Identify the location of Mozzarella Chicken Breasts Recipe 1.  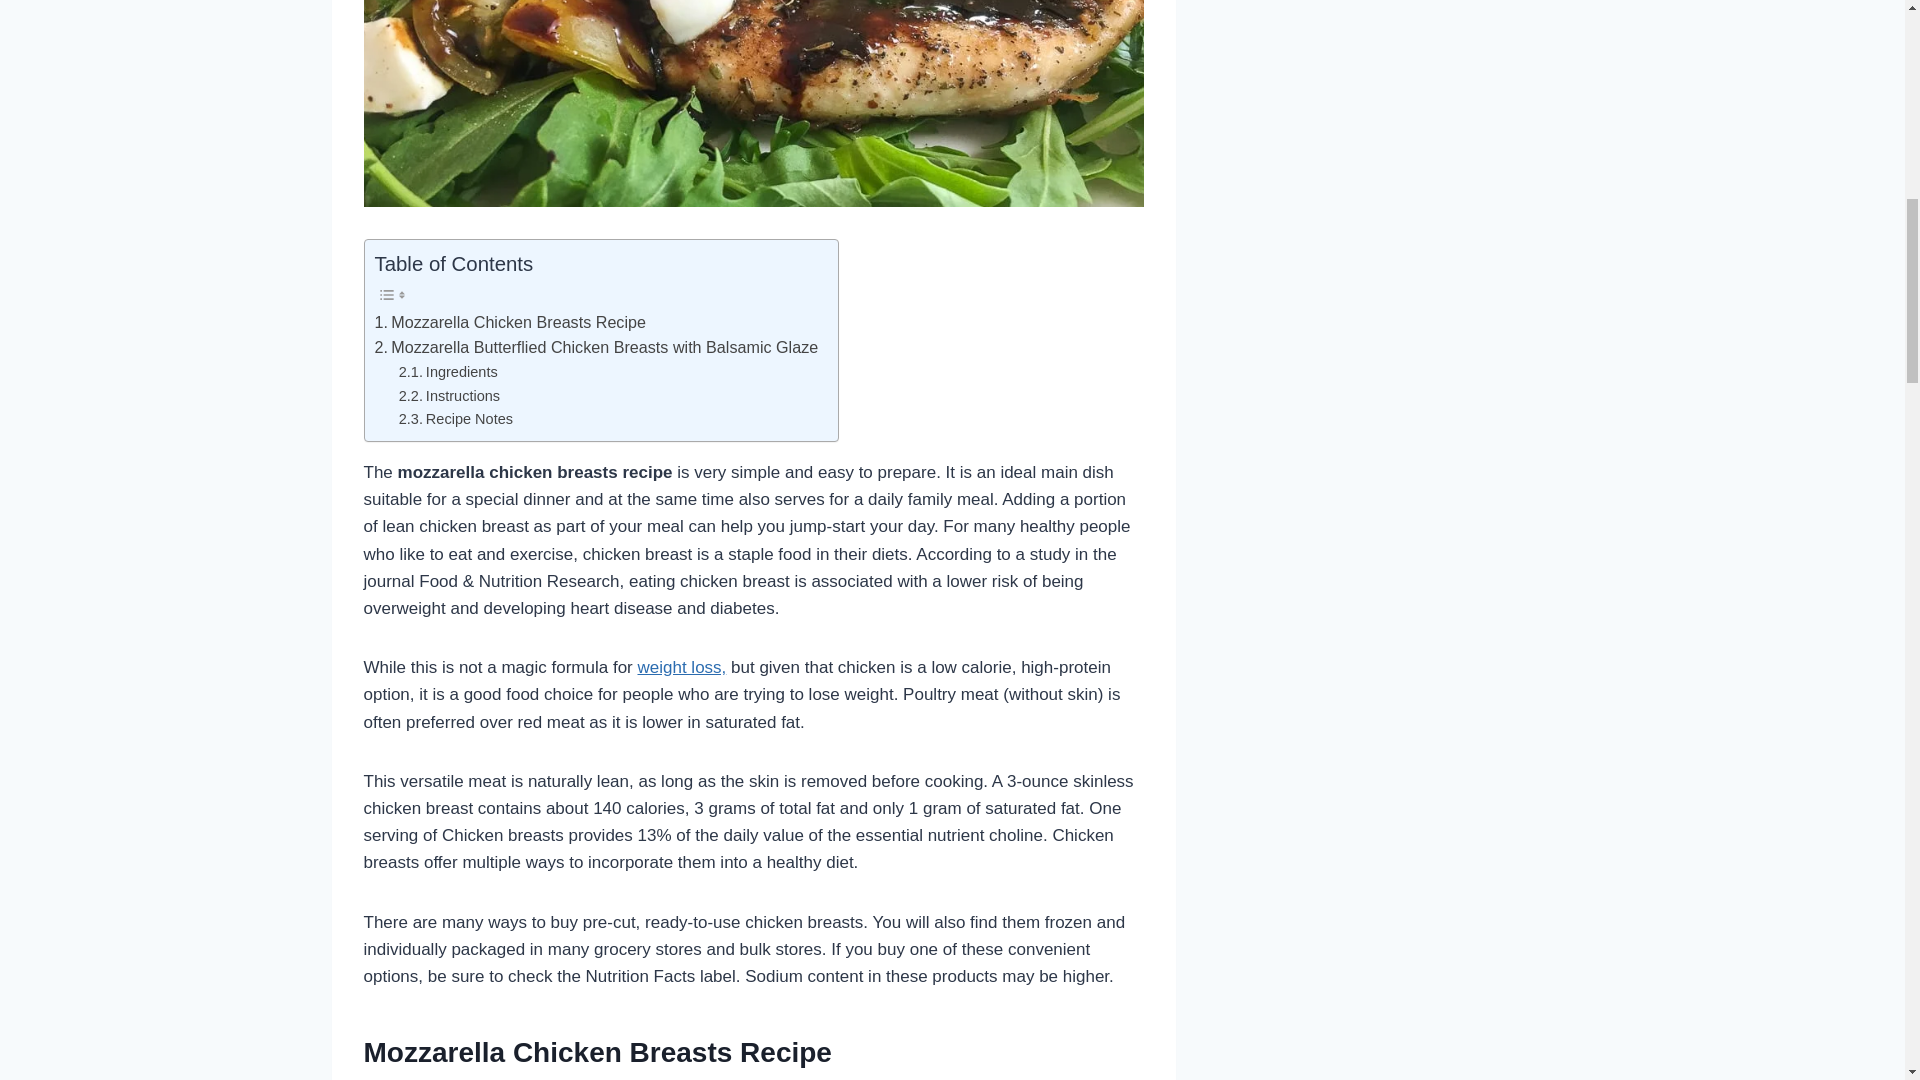
(754, 104).